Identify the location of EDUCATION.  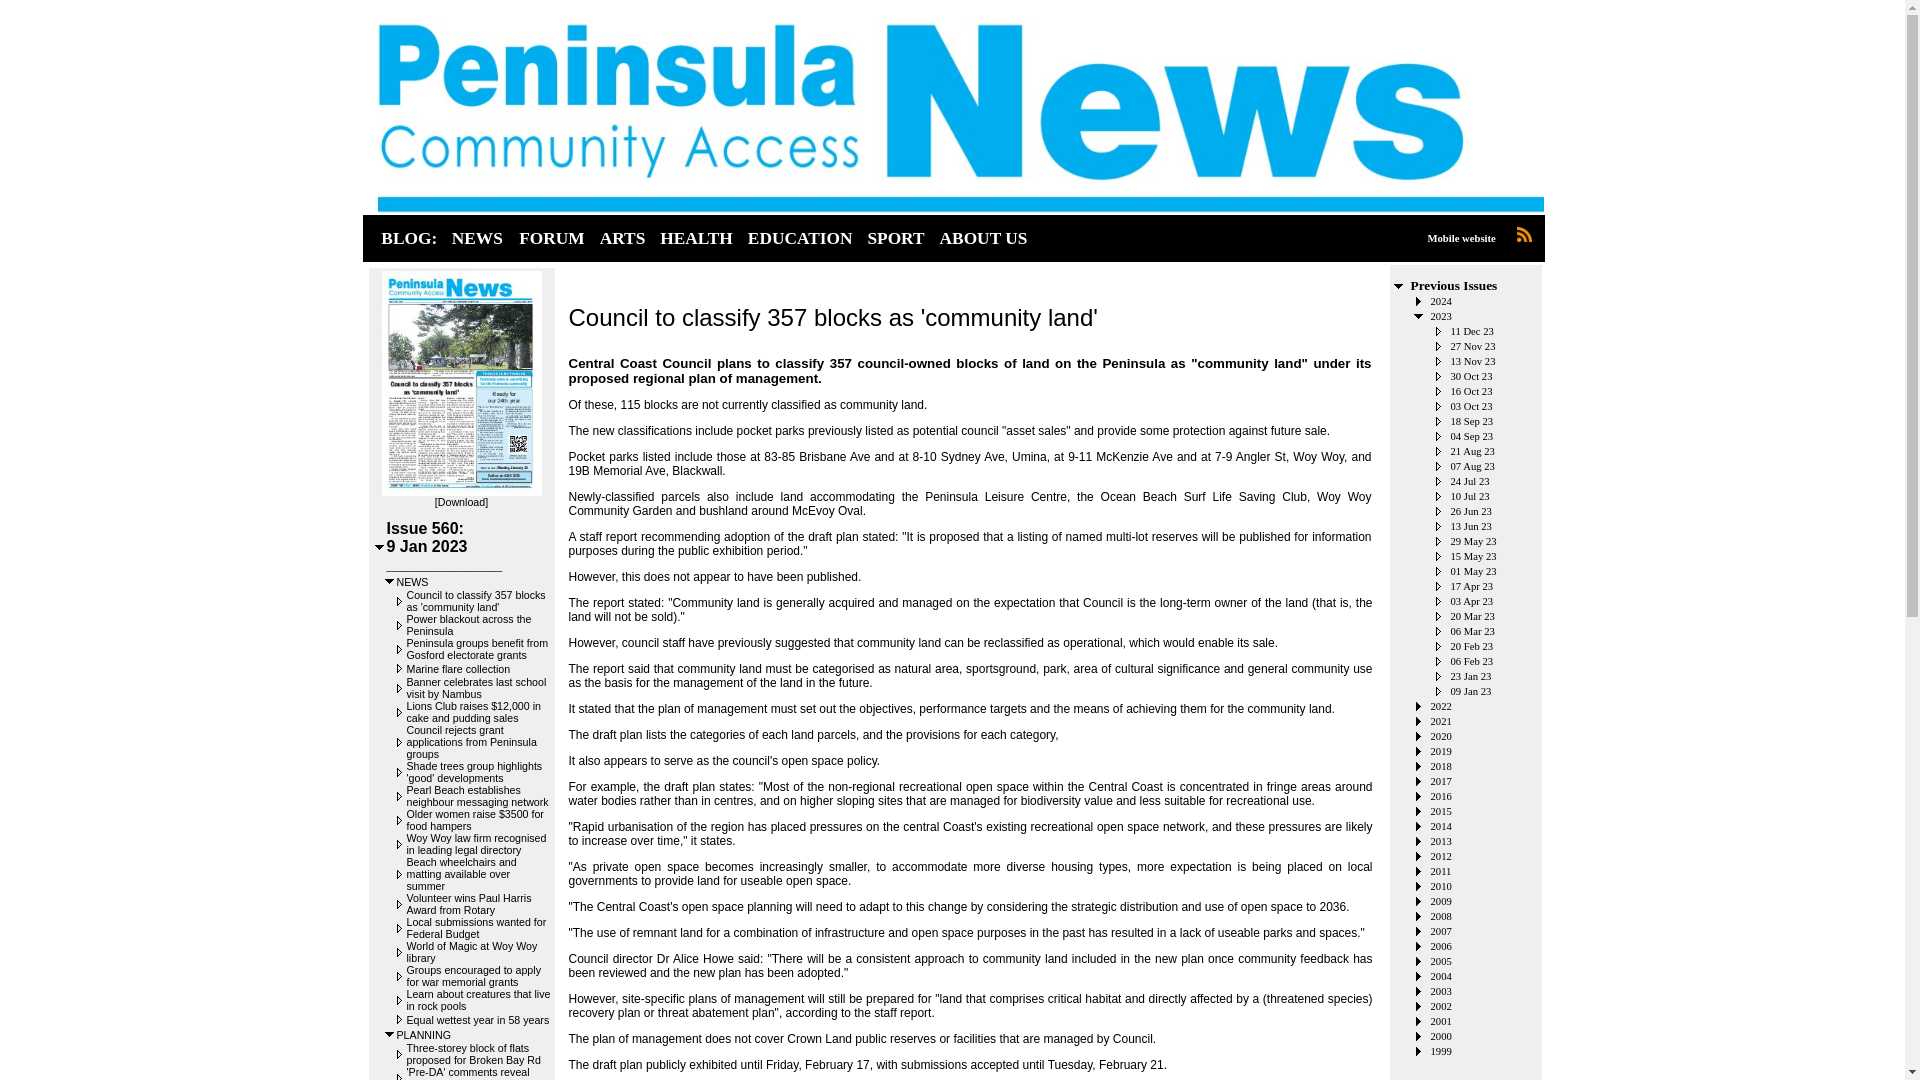
(800, 238).